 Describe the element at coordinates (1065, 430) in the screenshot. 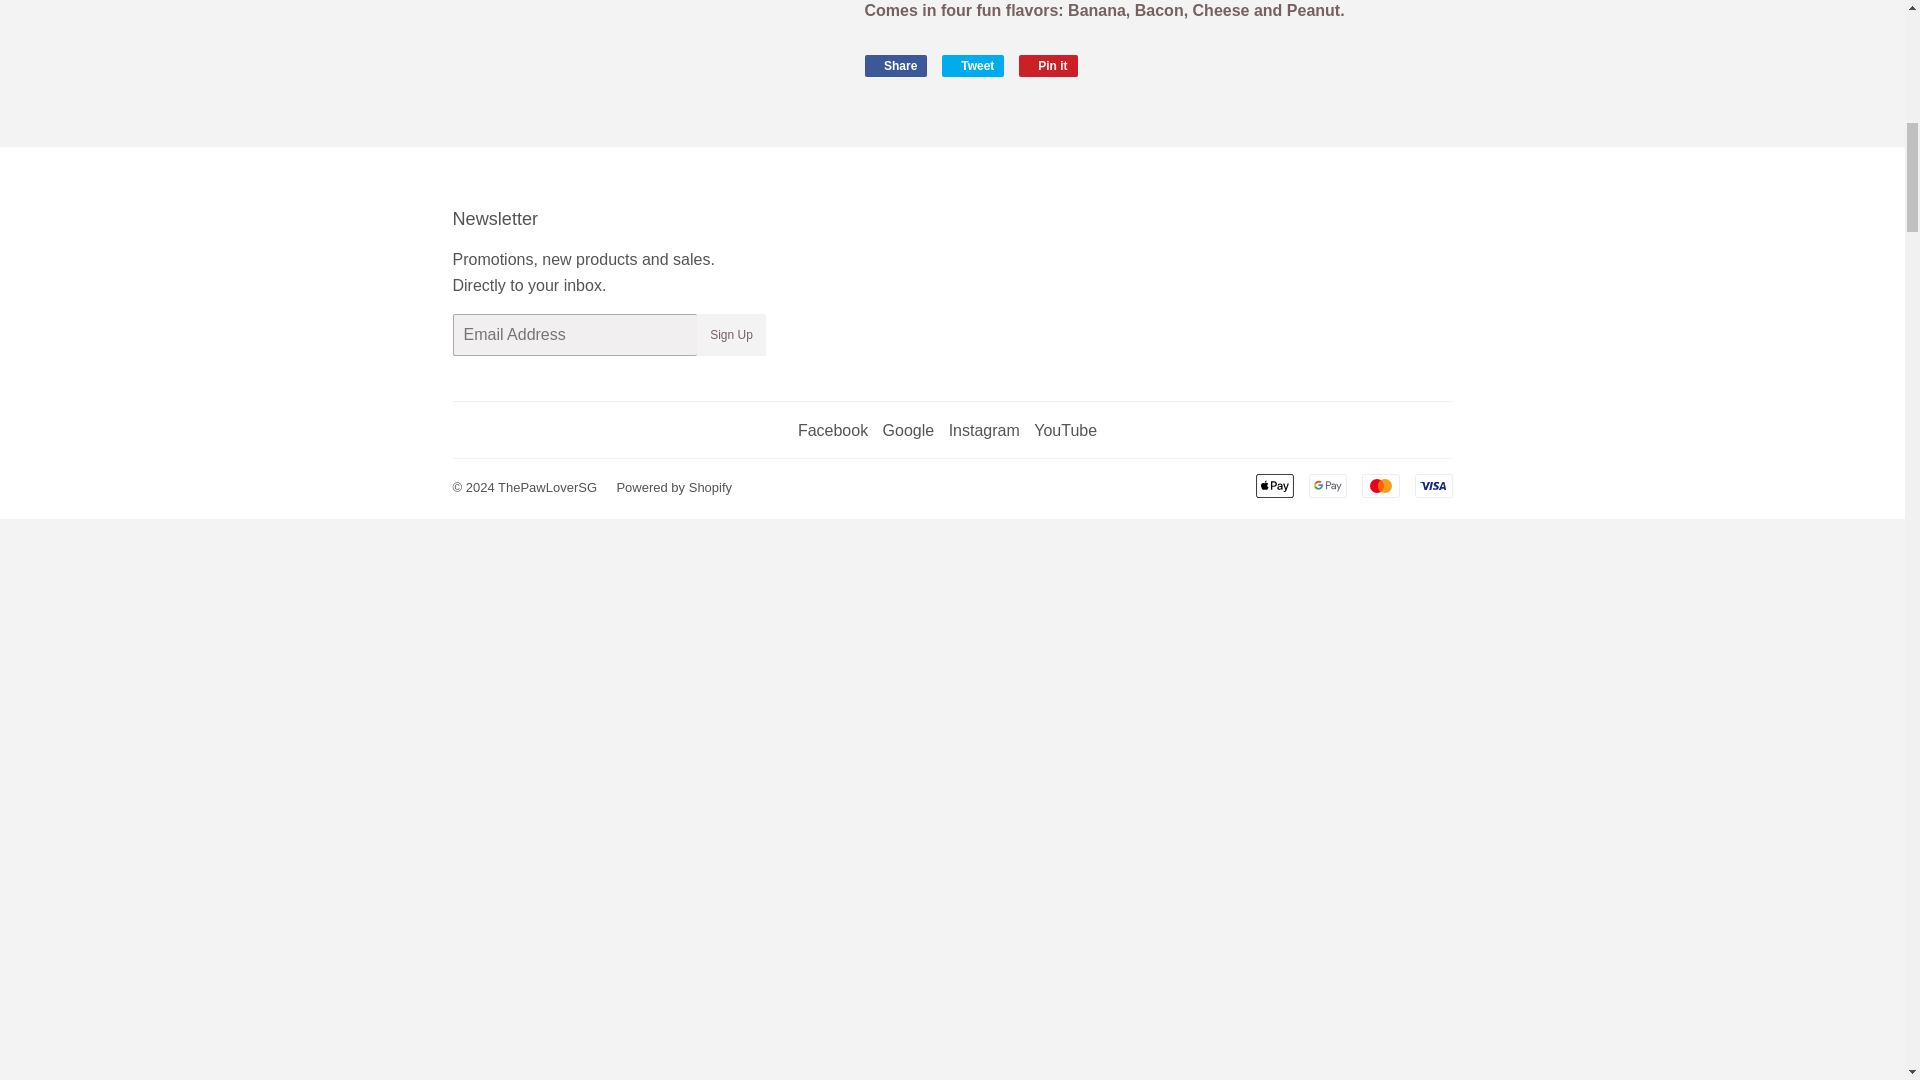

I see `ThePawLoverSG on YouTube` at that location.